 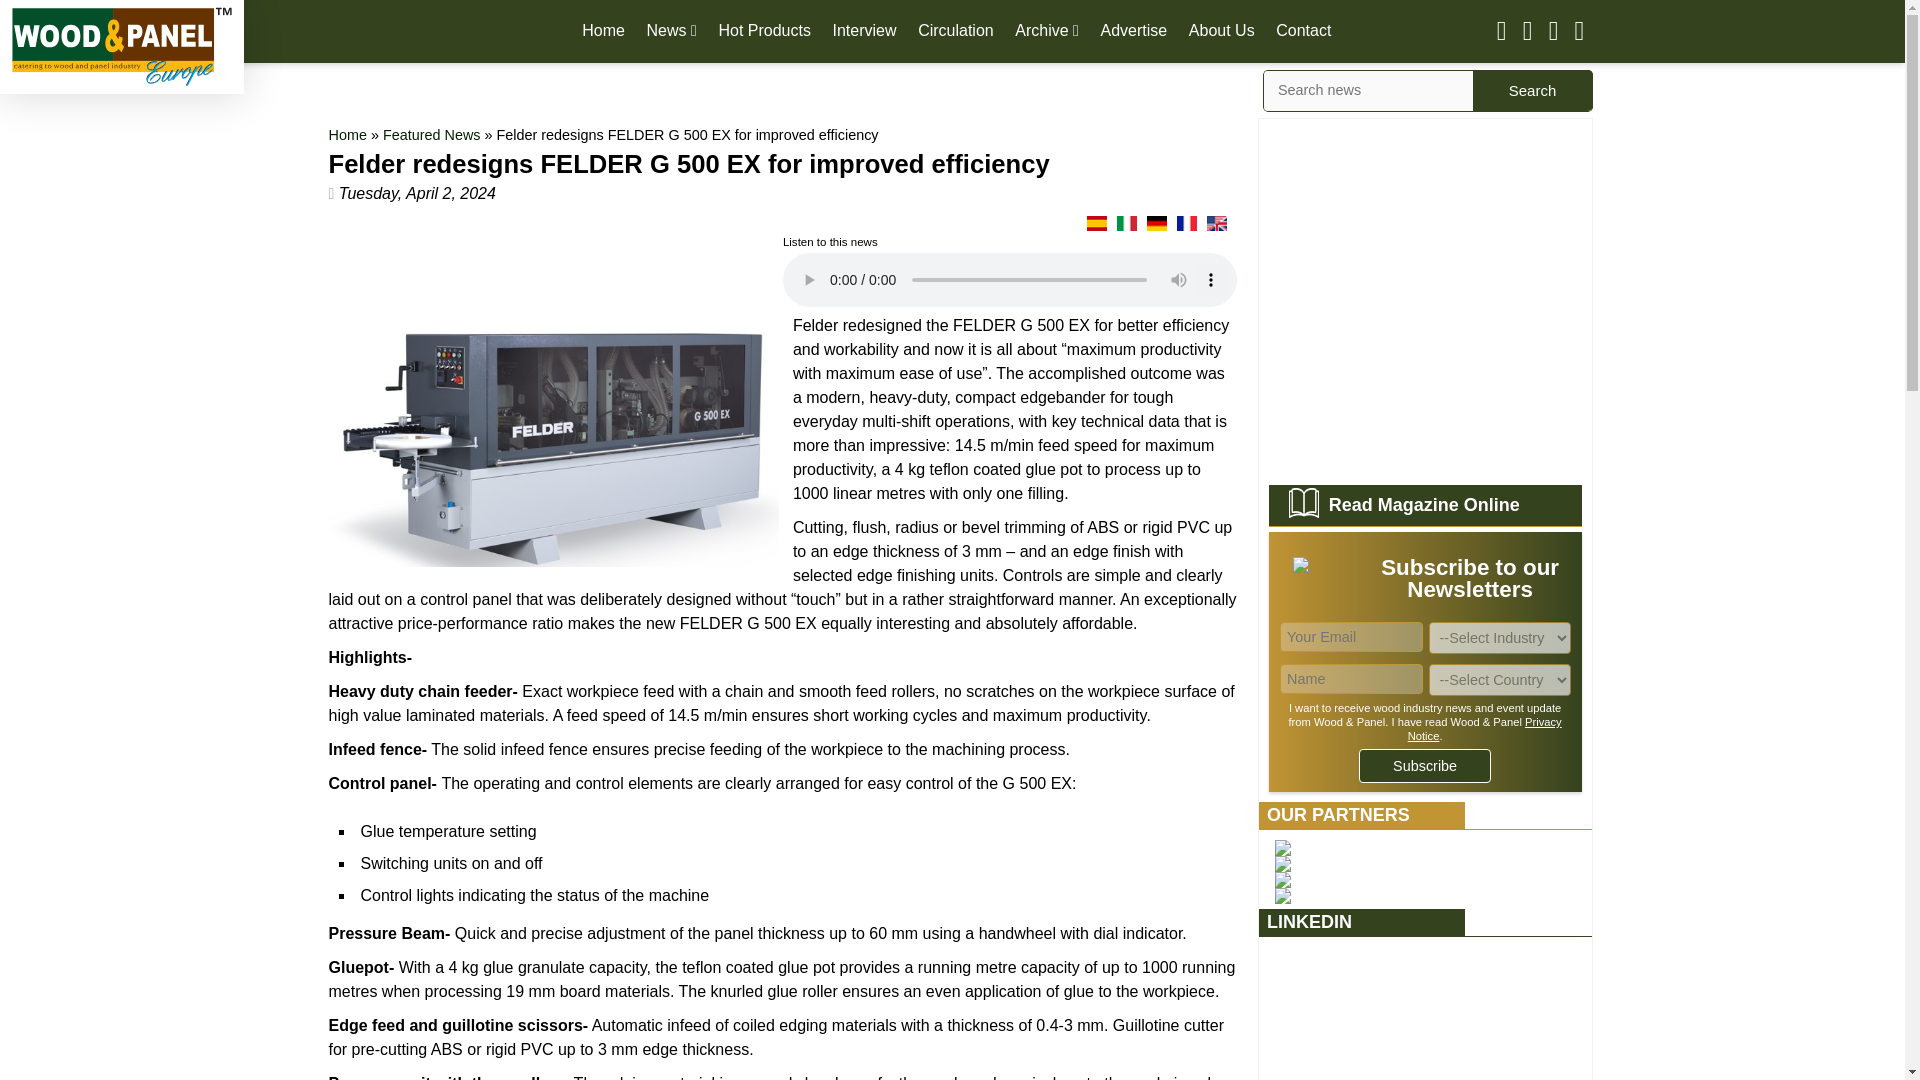 What do you see at coordinates (1134, 30) in the screenshot?
I see `Advertise` at bounding box center [1134, 30].